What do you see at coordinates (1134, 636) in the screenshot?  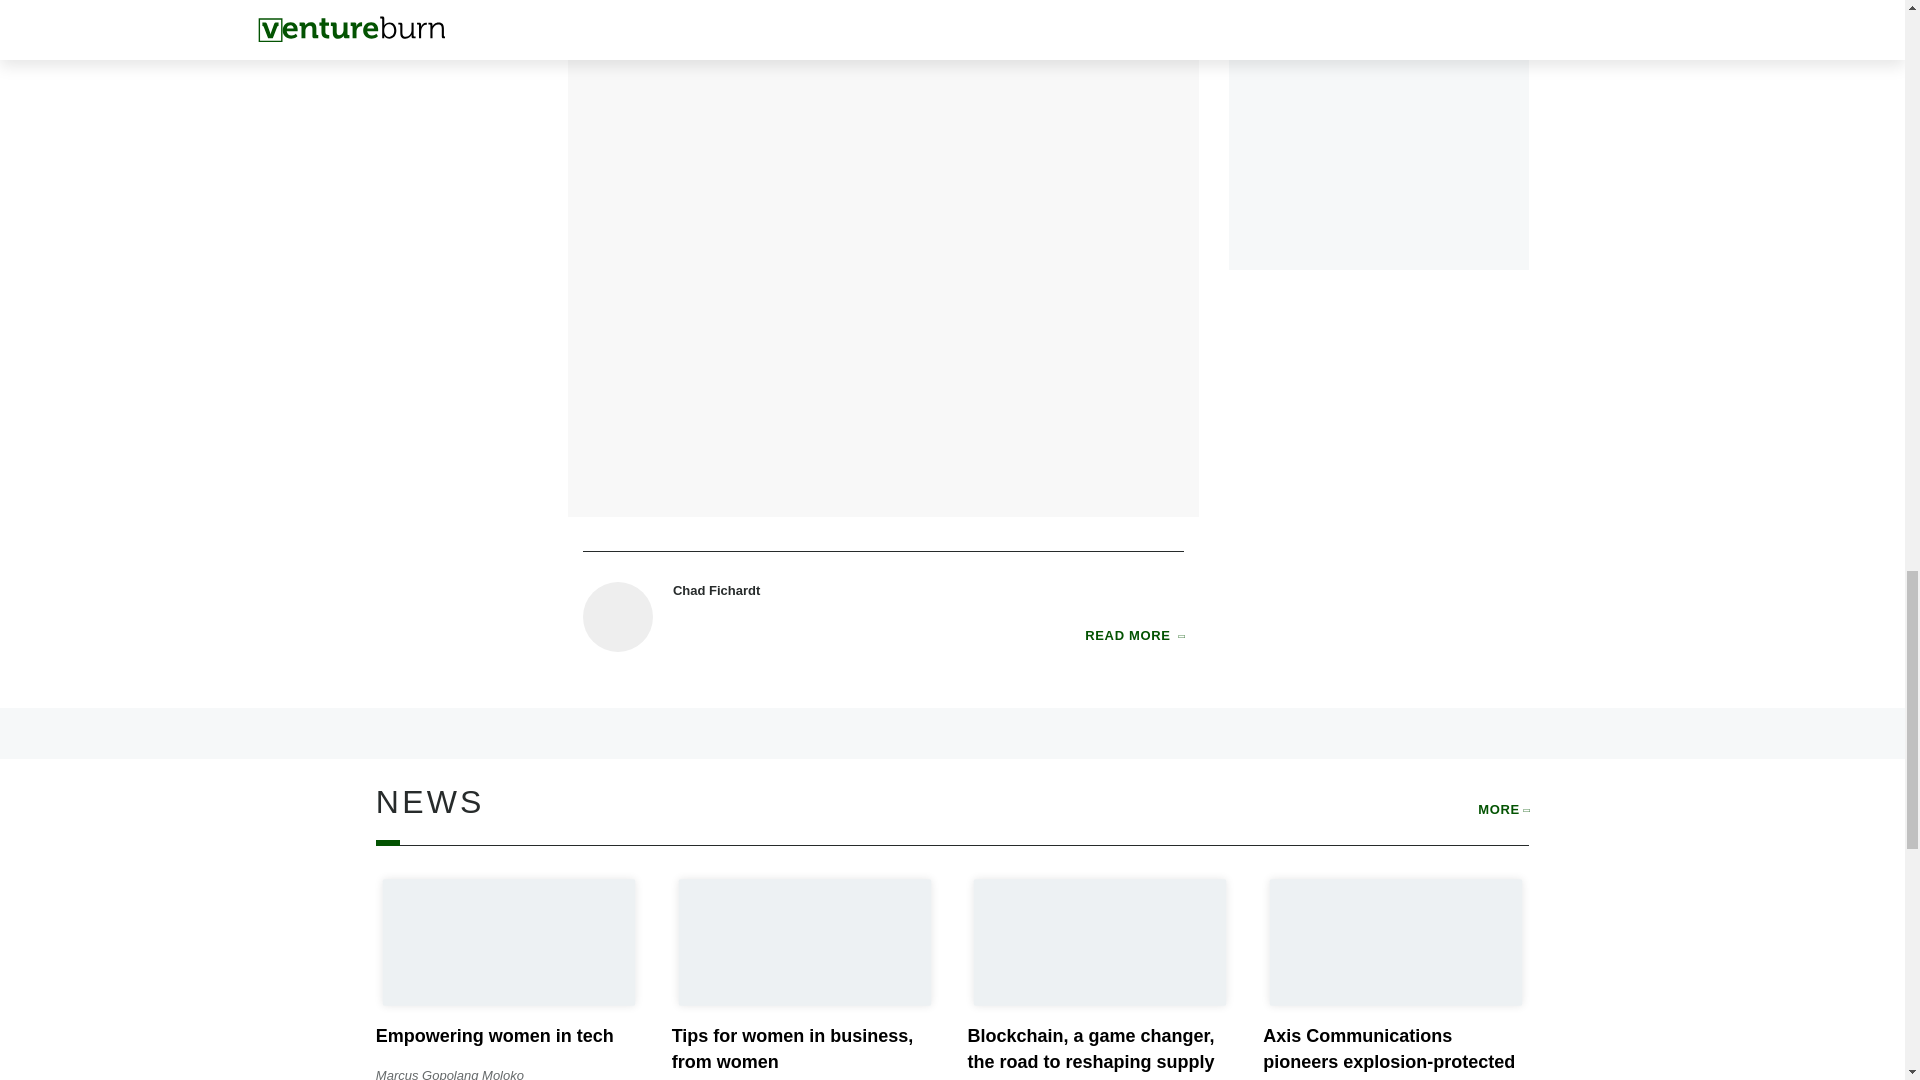 I see `READ MORE` at bounding box center [1134, 636].